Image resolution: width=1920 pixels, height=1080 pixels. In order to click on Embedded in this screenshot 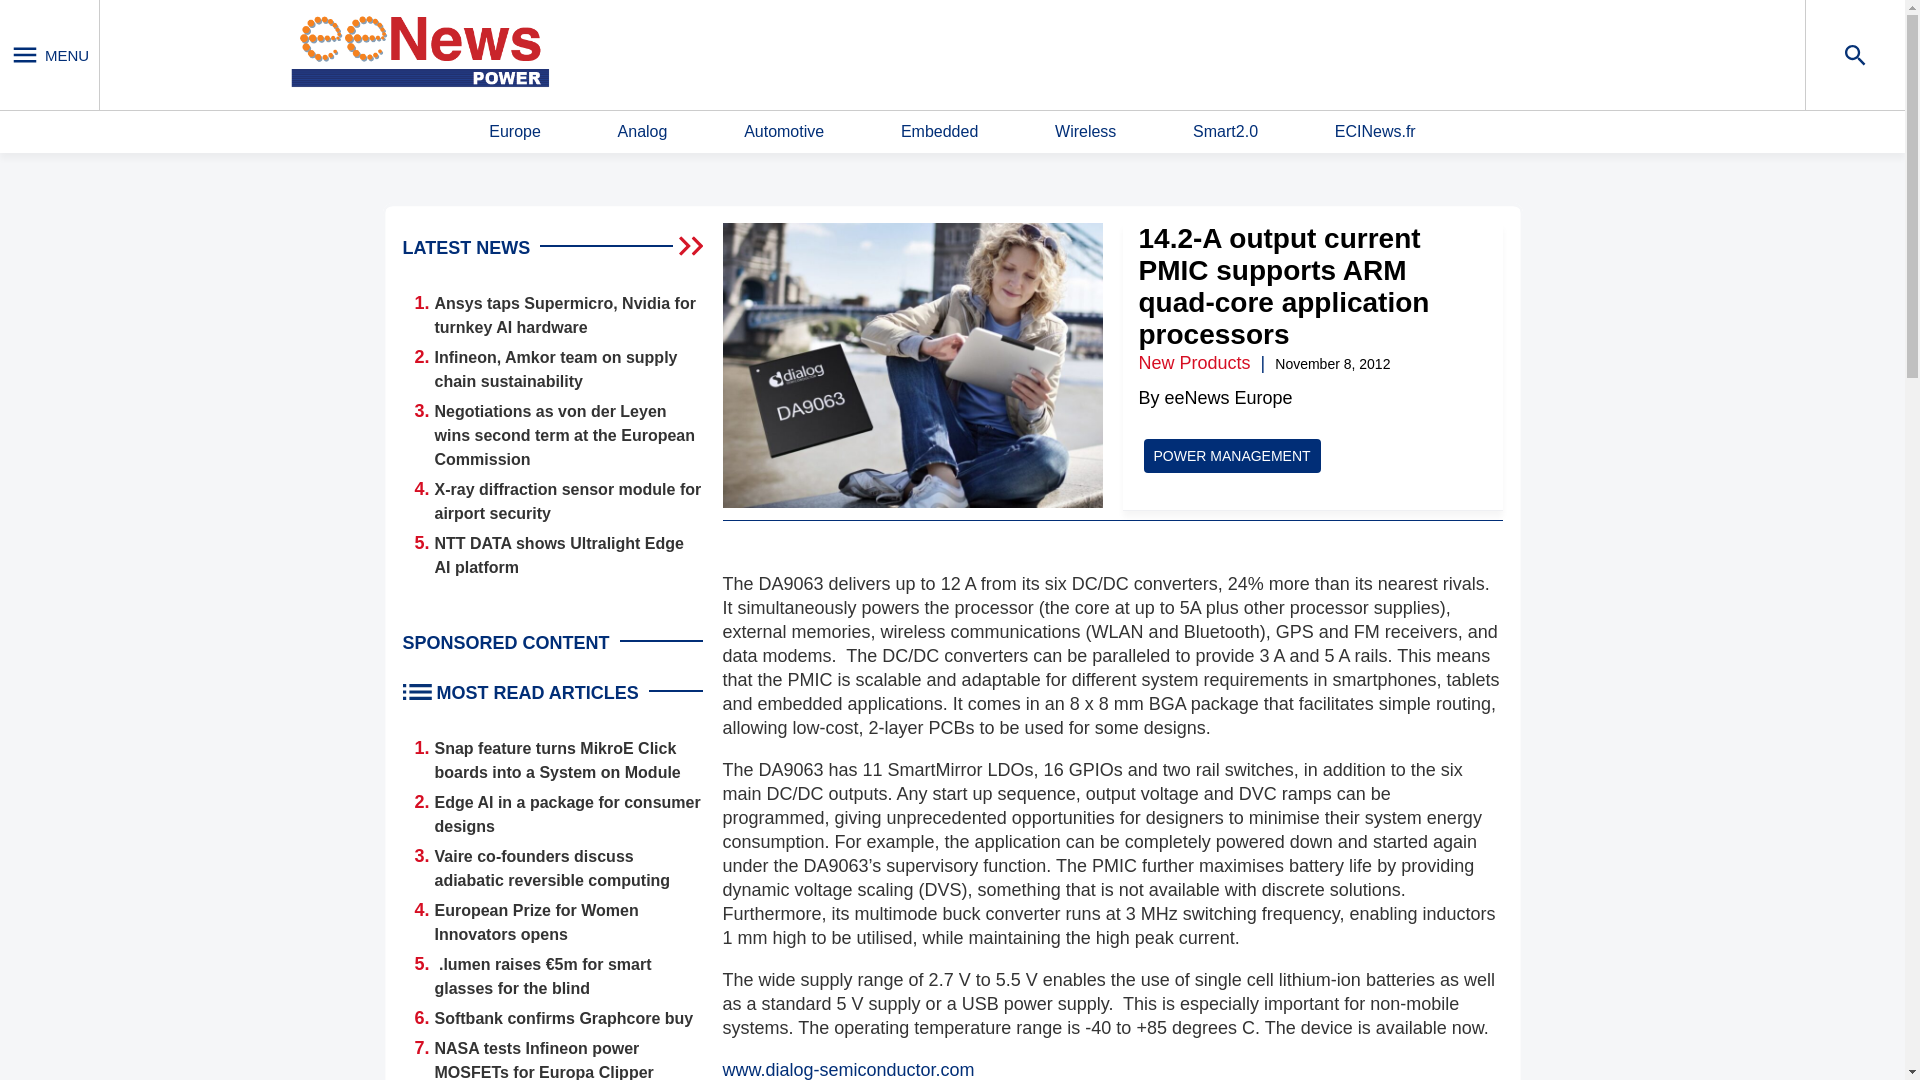, I will do `click(938, 132)`.